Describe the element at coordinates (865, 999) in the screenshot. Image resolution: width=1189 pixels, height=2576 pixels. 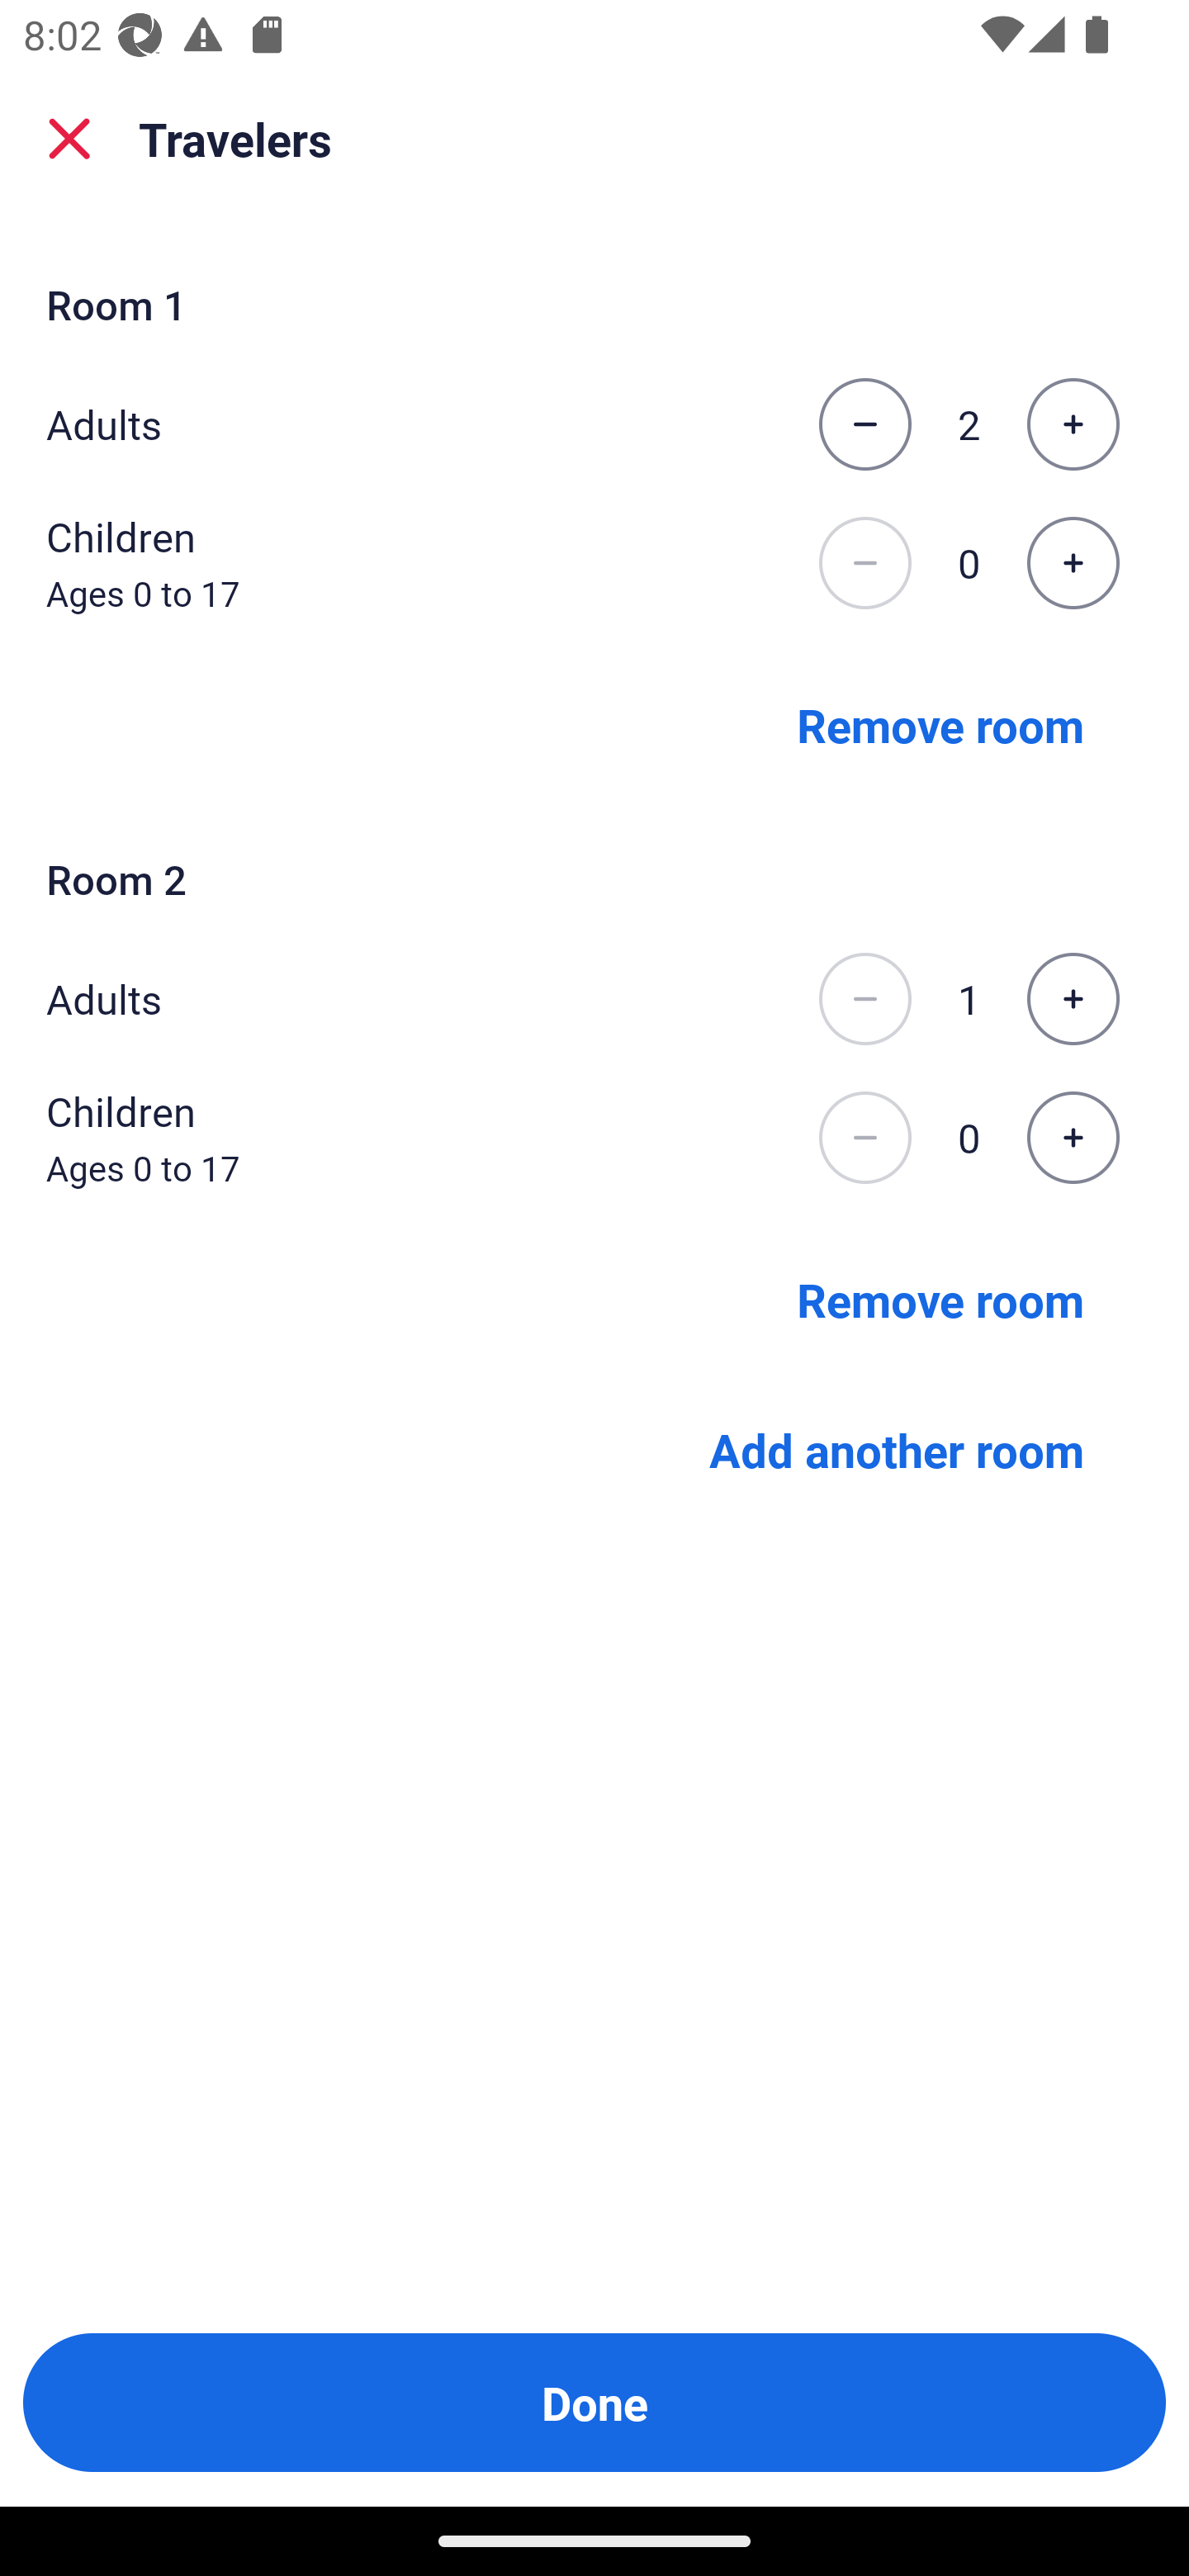
I see `Decrease the number of adults` at that location.